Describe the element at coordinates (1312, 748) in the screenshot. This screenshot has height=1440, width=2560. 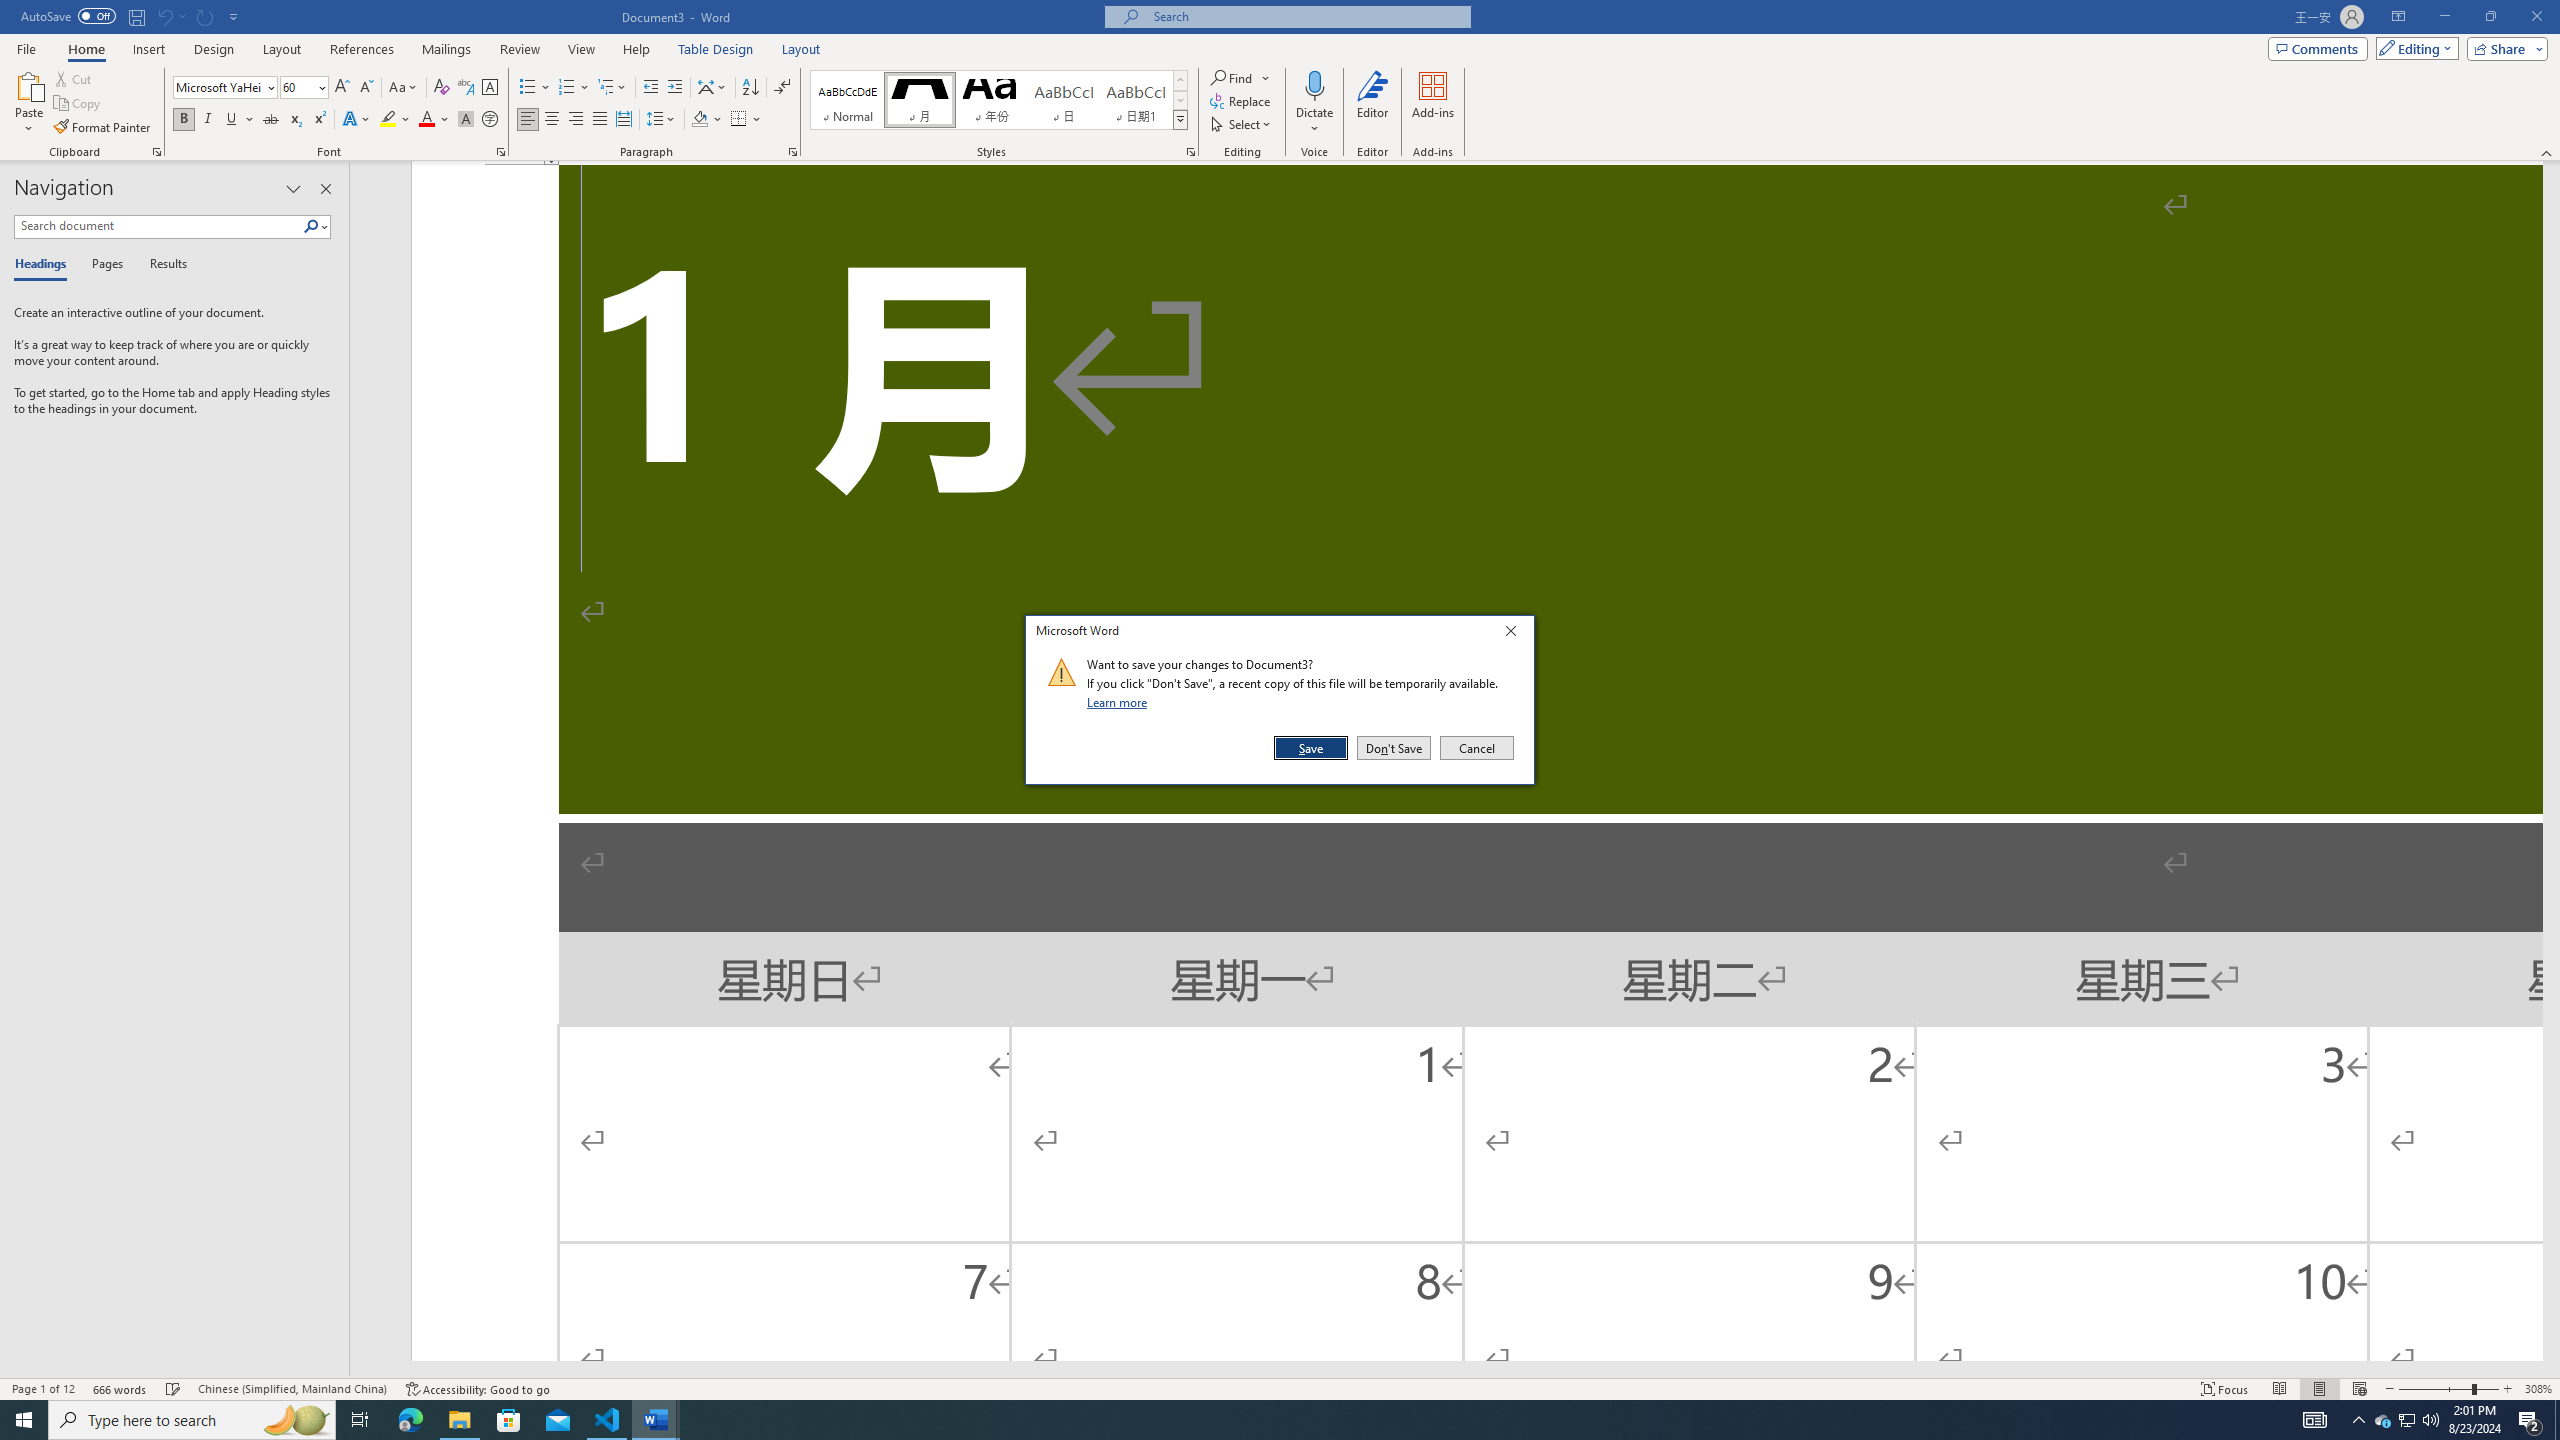
I see `Save` at that location.